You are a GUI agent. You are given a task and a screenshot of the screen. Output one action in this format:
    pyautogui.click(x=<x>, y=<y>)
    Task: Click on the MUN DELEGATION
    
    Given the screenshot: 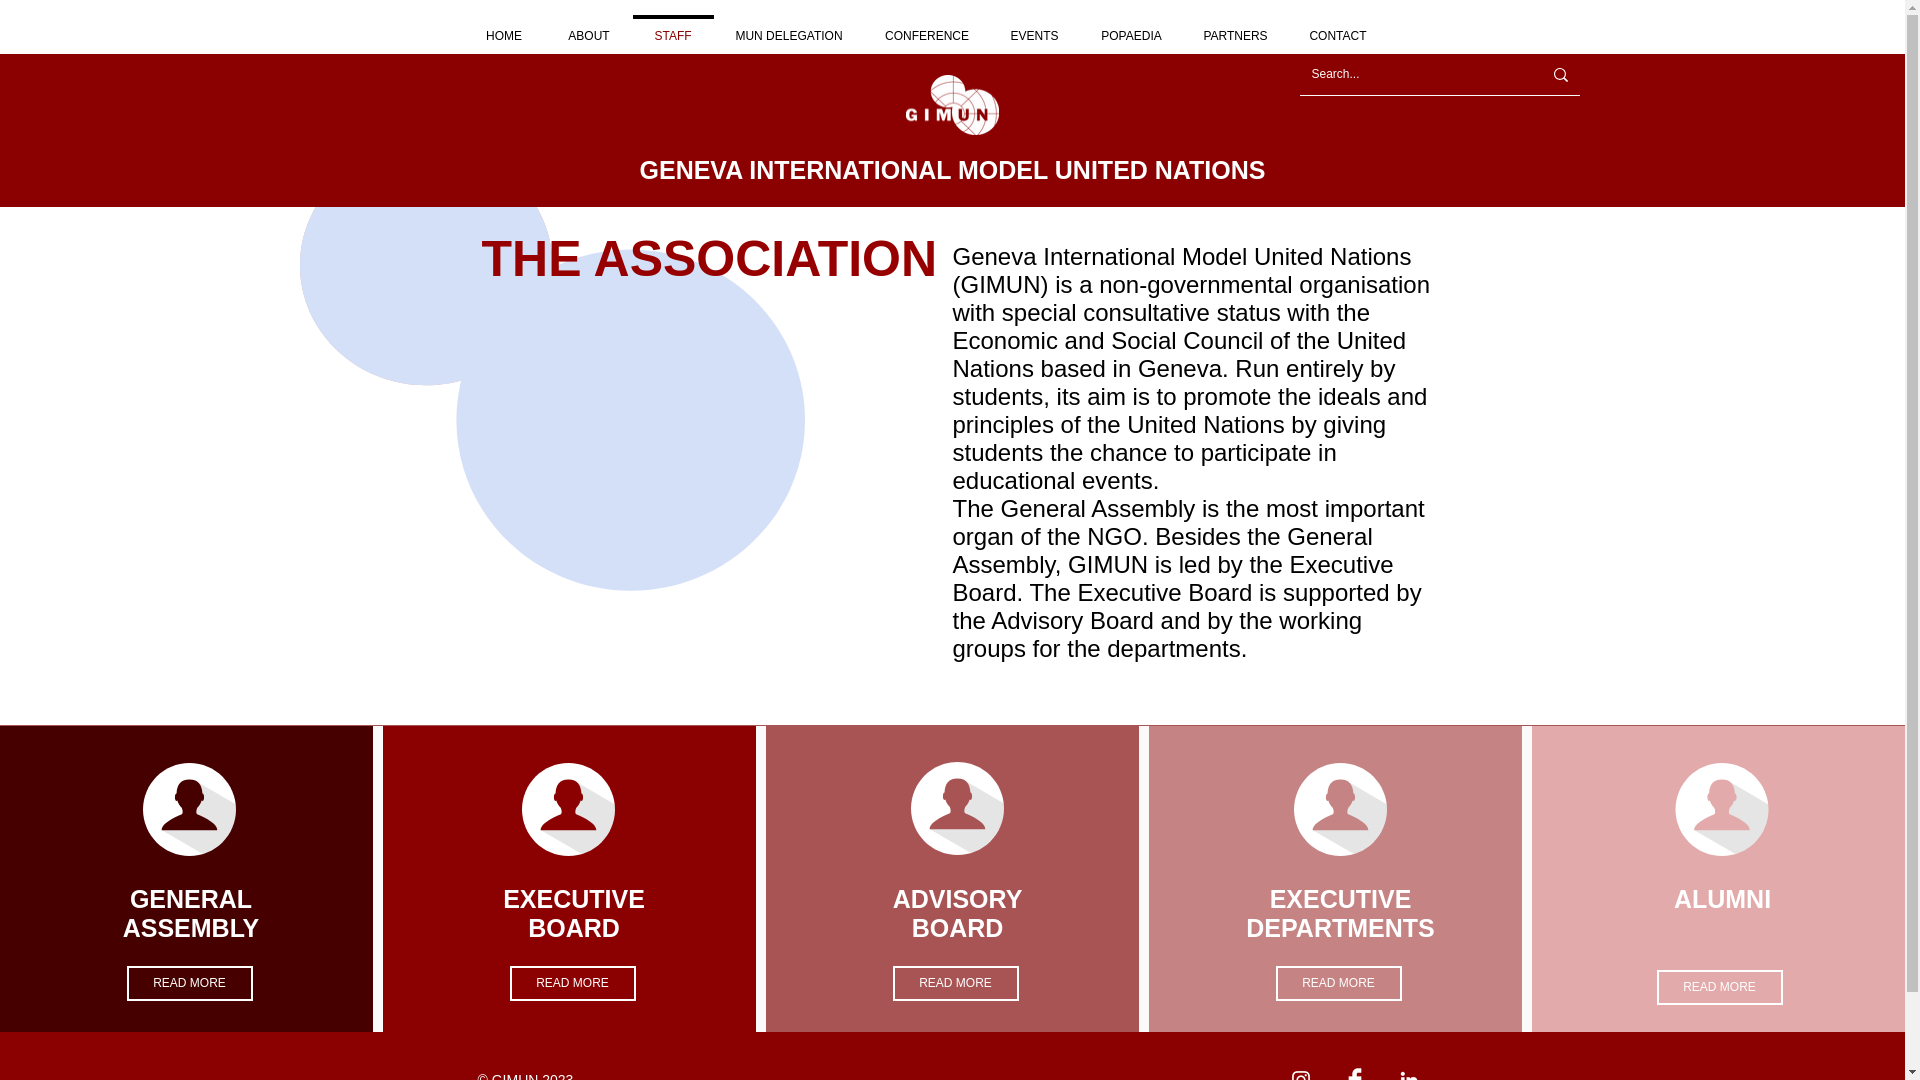 What is the action you would take?
    pyautogui.click(x=790, y=26)
    